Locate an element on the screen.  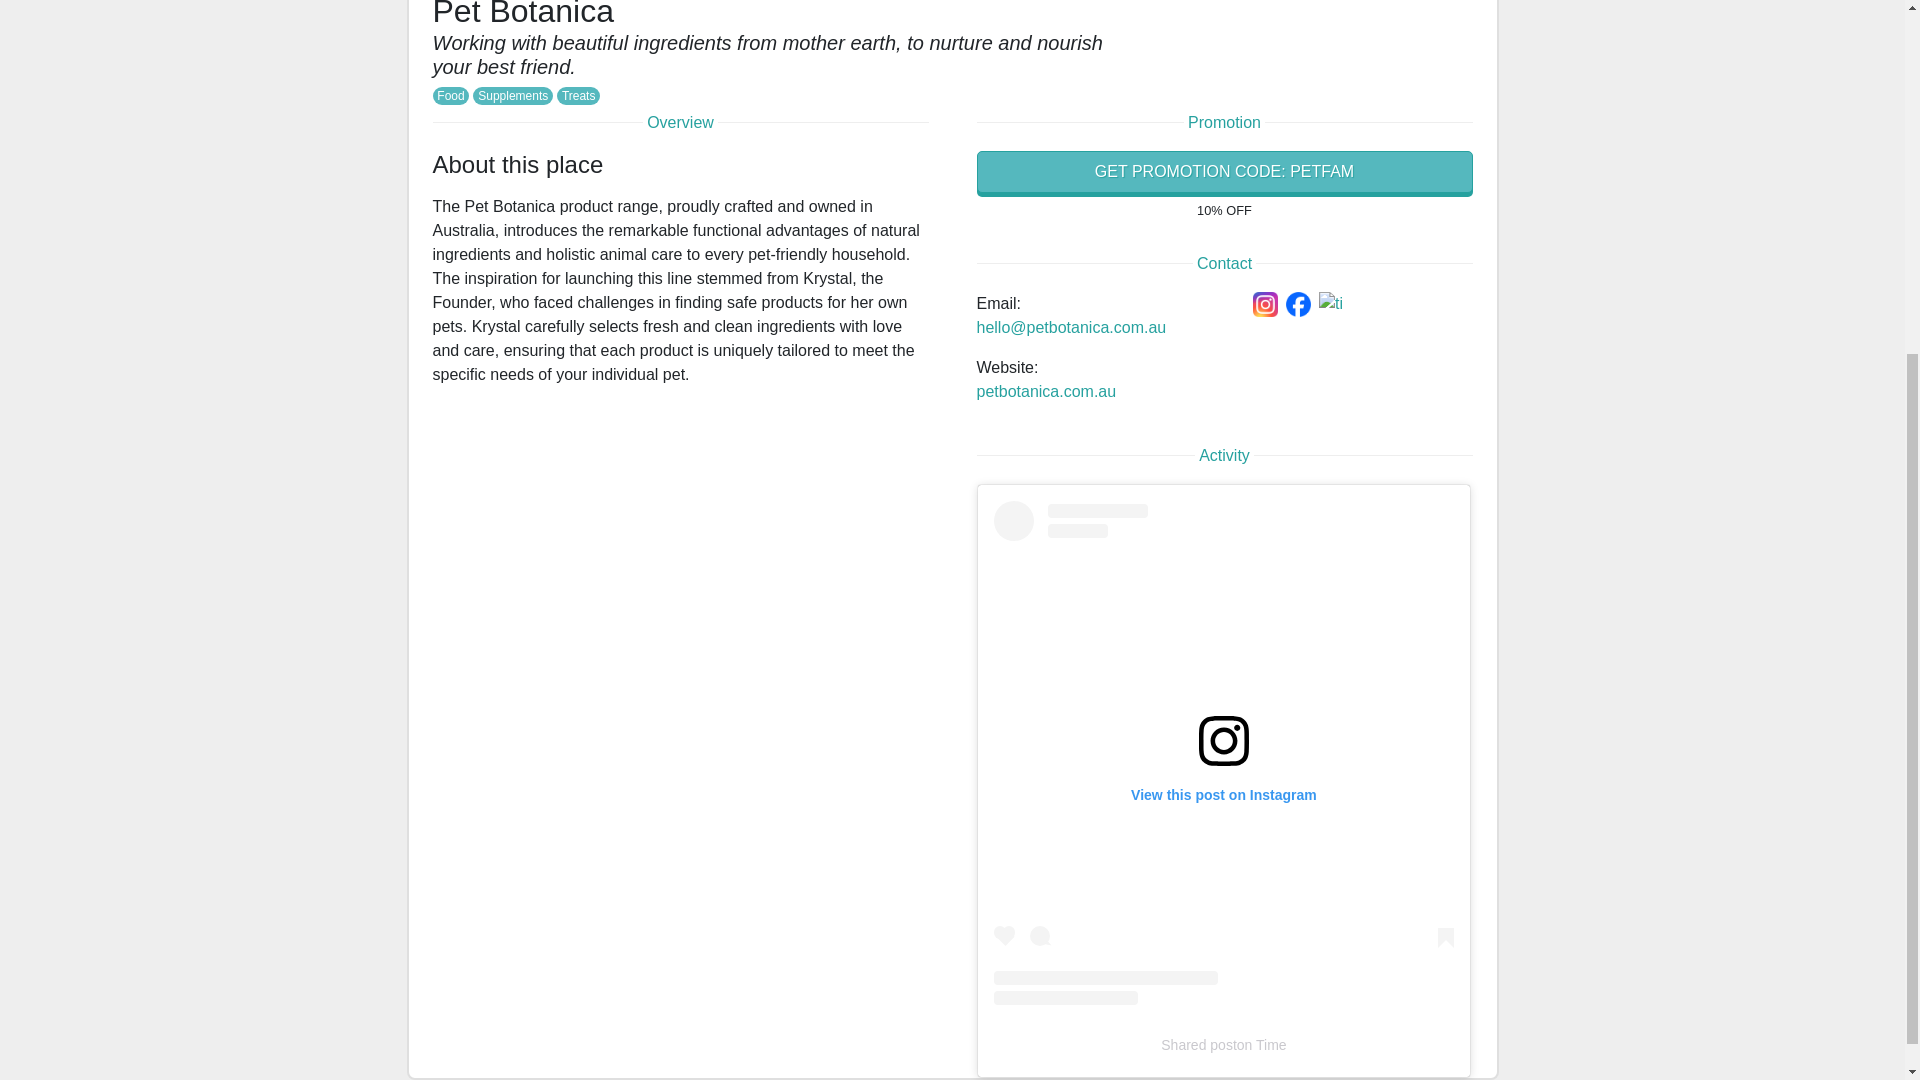
GET PROMOTION CODE: PETFAM is located at coordinates (1224, 172).